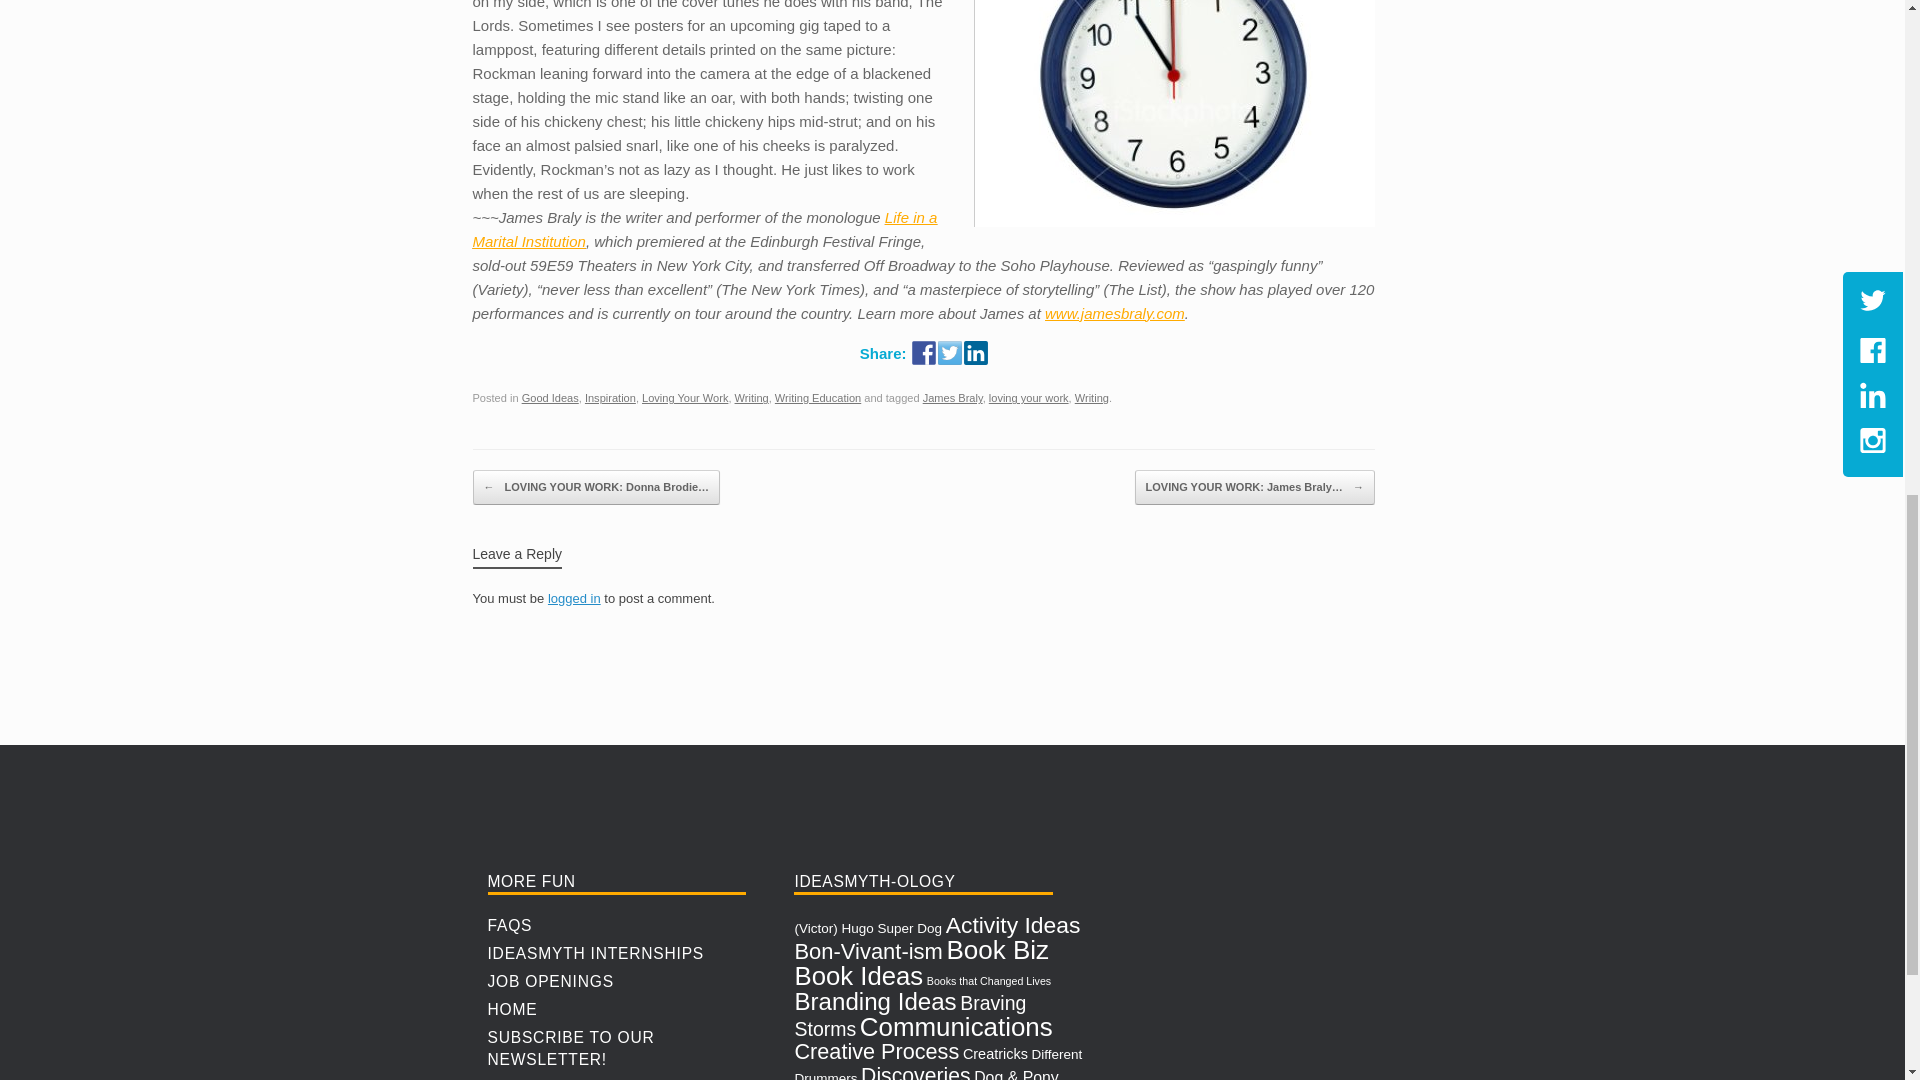 This screenshot has width=1920, height=1080. I want to click on Share on Twitter, so click(950, 353).